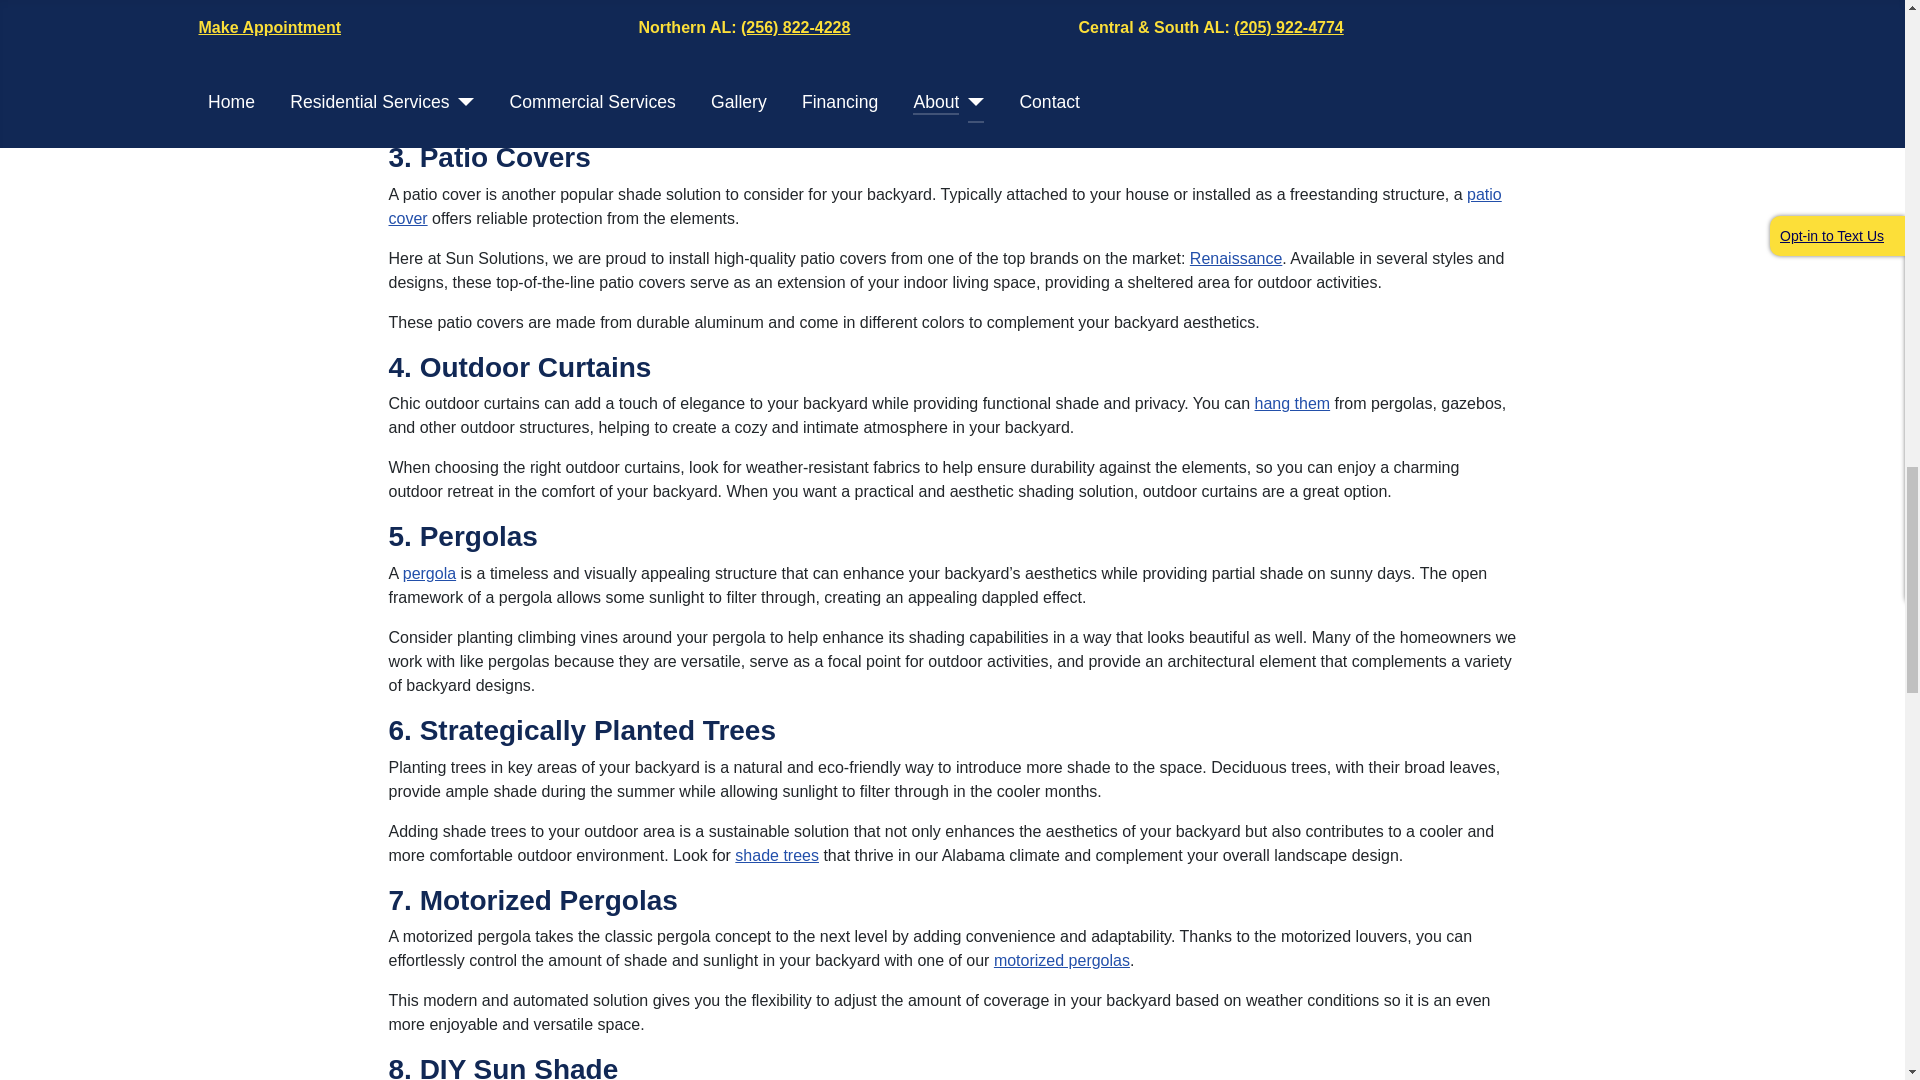 The width and height of the screenshot is (1920, 1080). What do you see at coordinates (1236, 258) in the screenshot?
I see `Renaissance` at bounding box center [1236, 258].